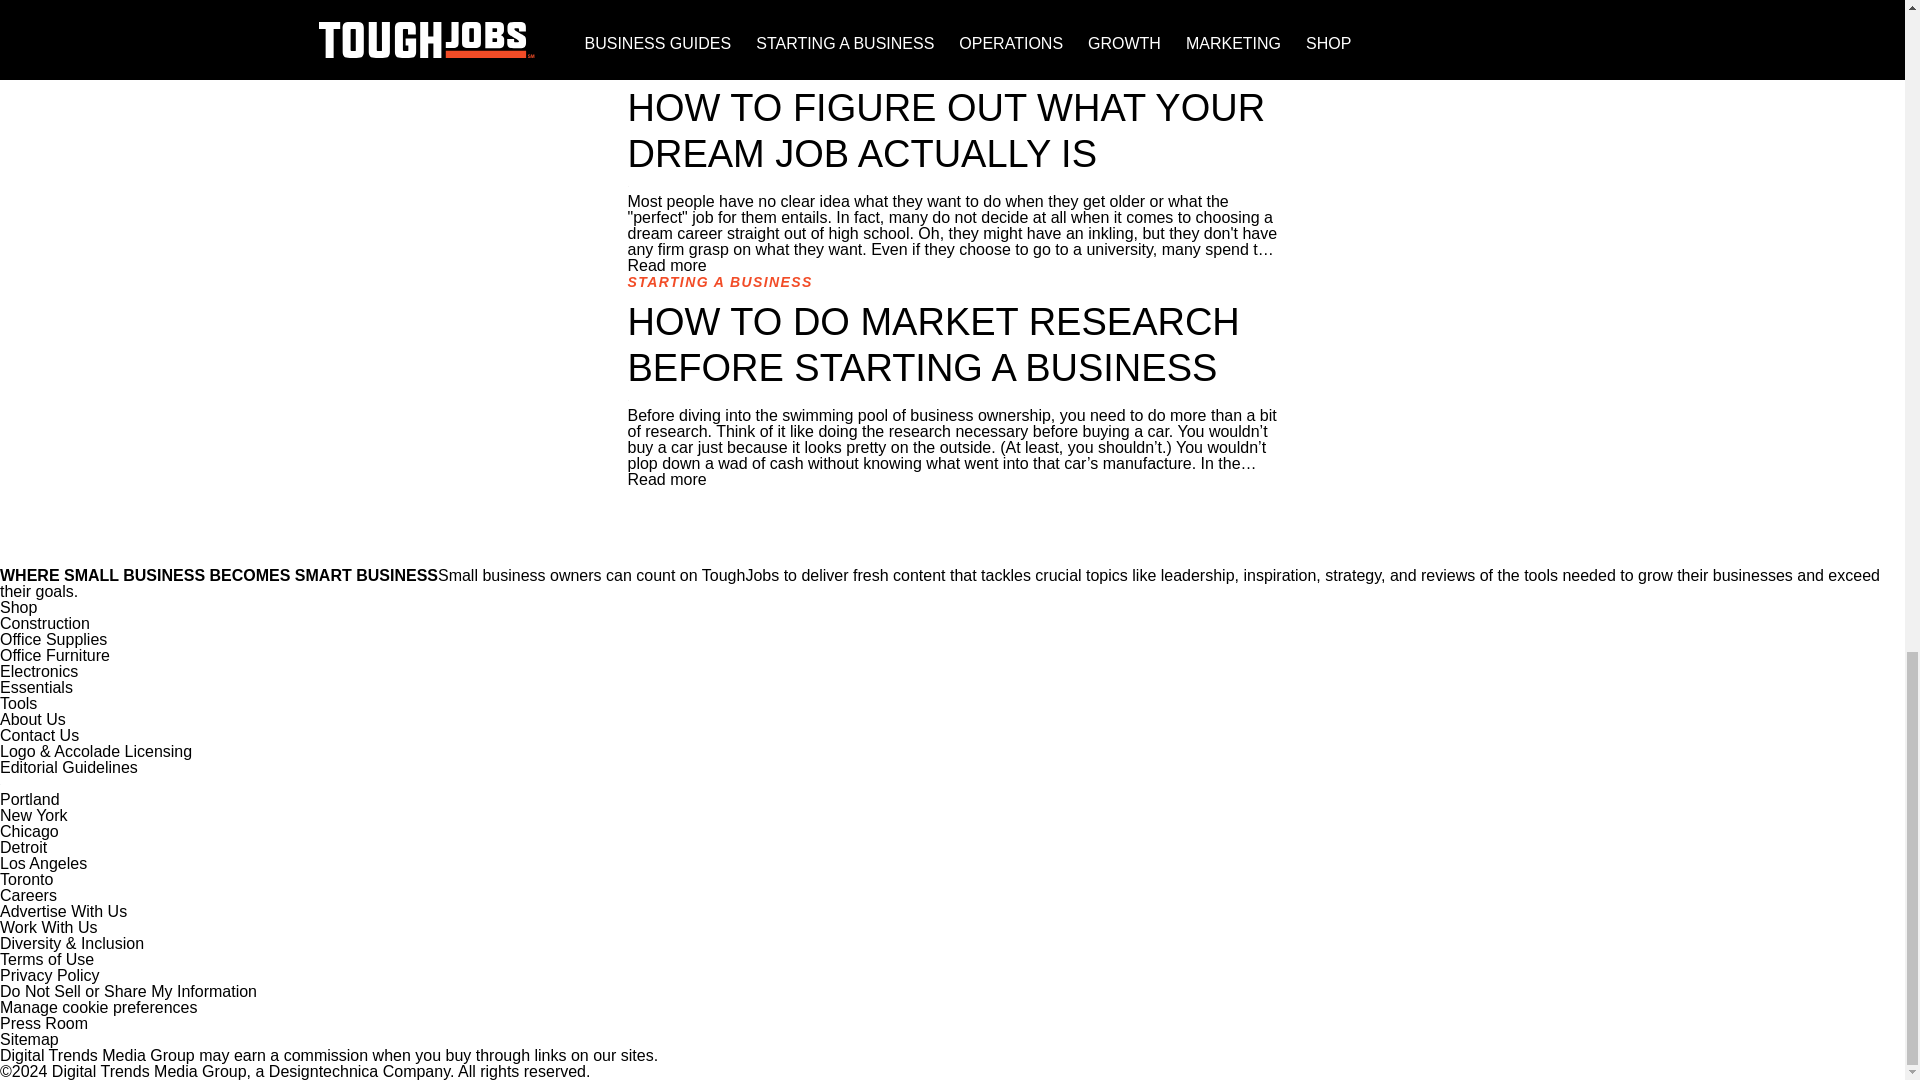  Describe the element at coordinates (666, 479) in the screenshot. I see `Read more` at that location.